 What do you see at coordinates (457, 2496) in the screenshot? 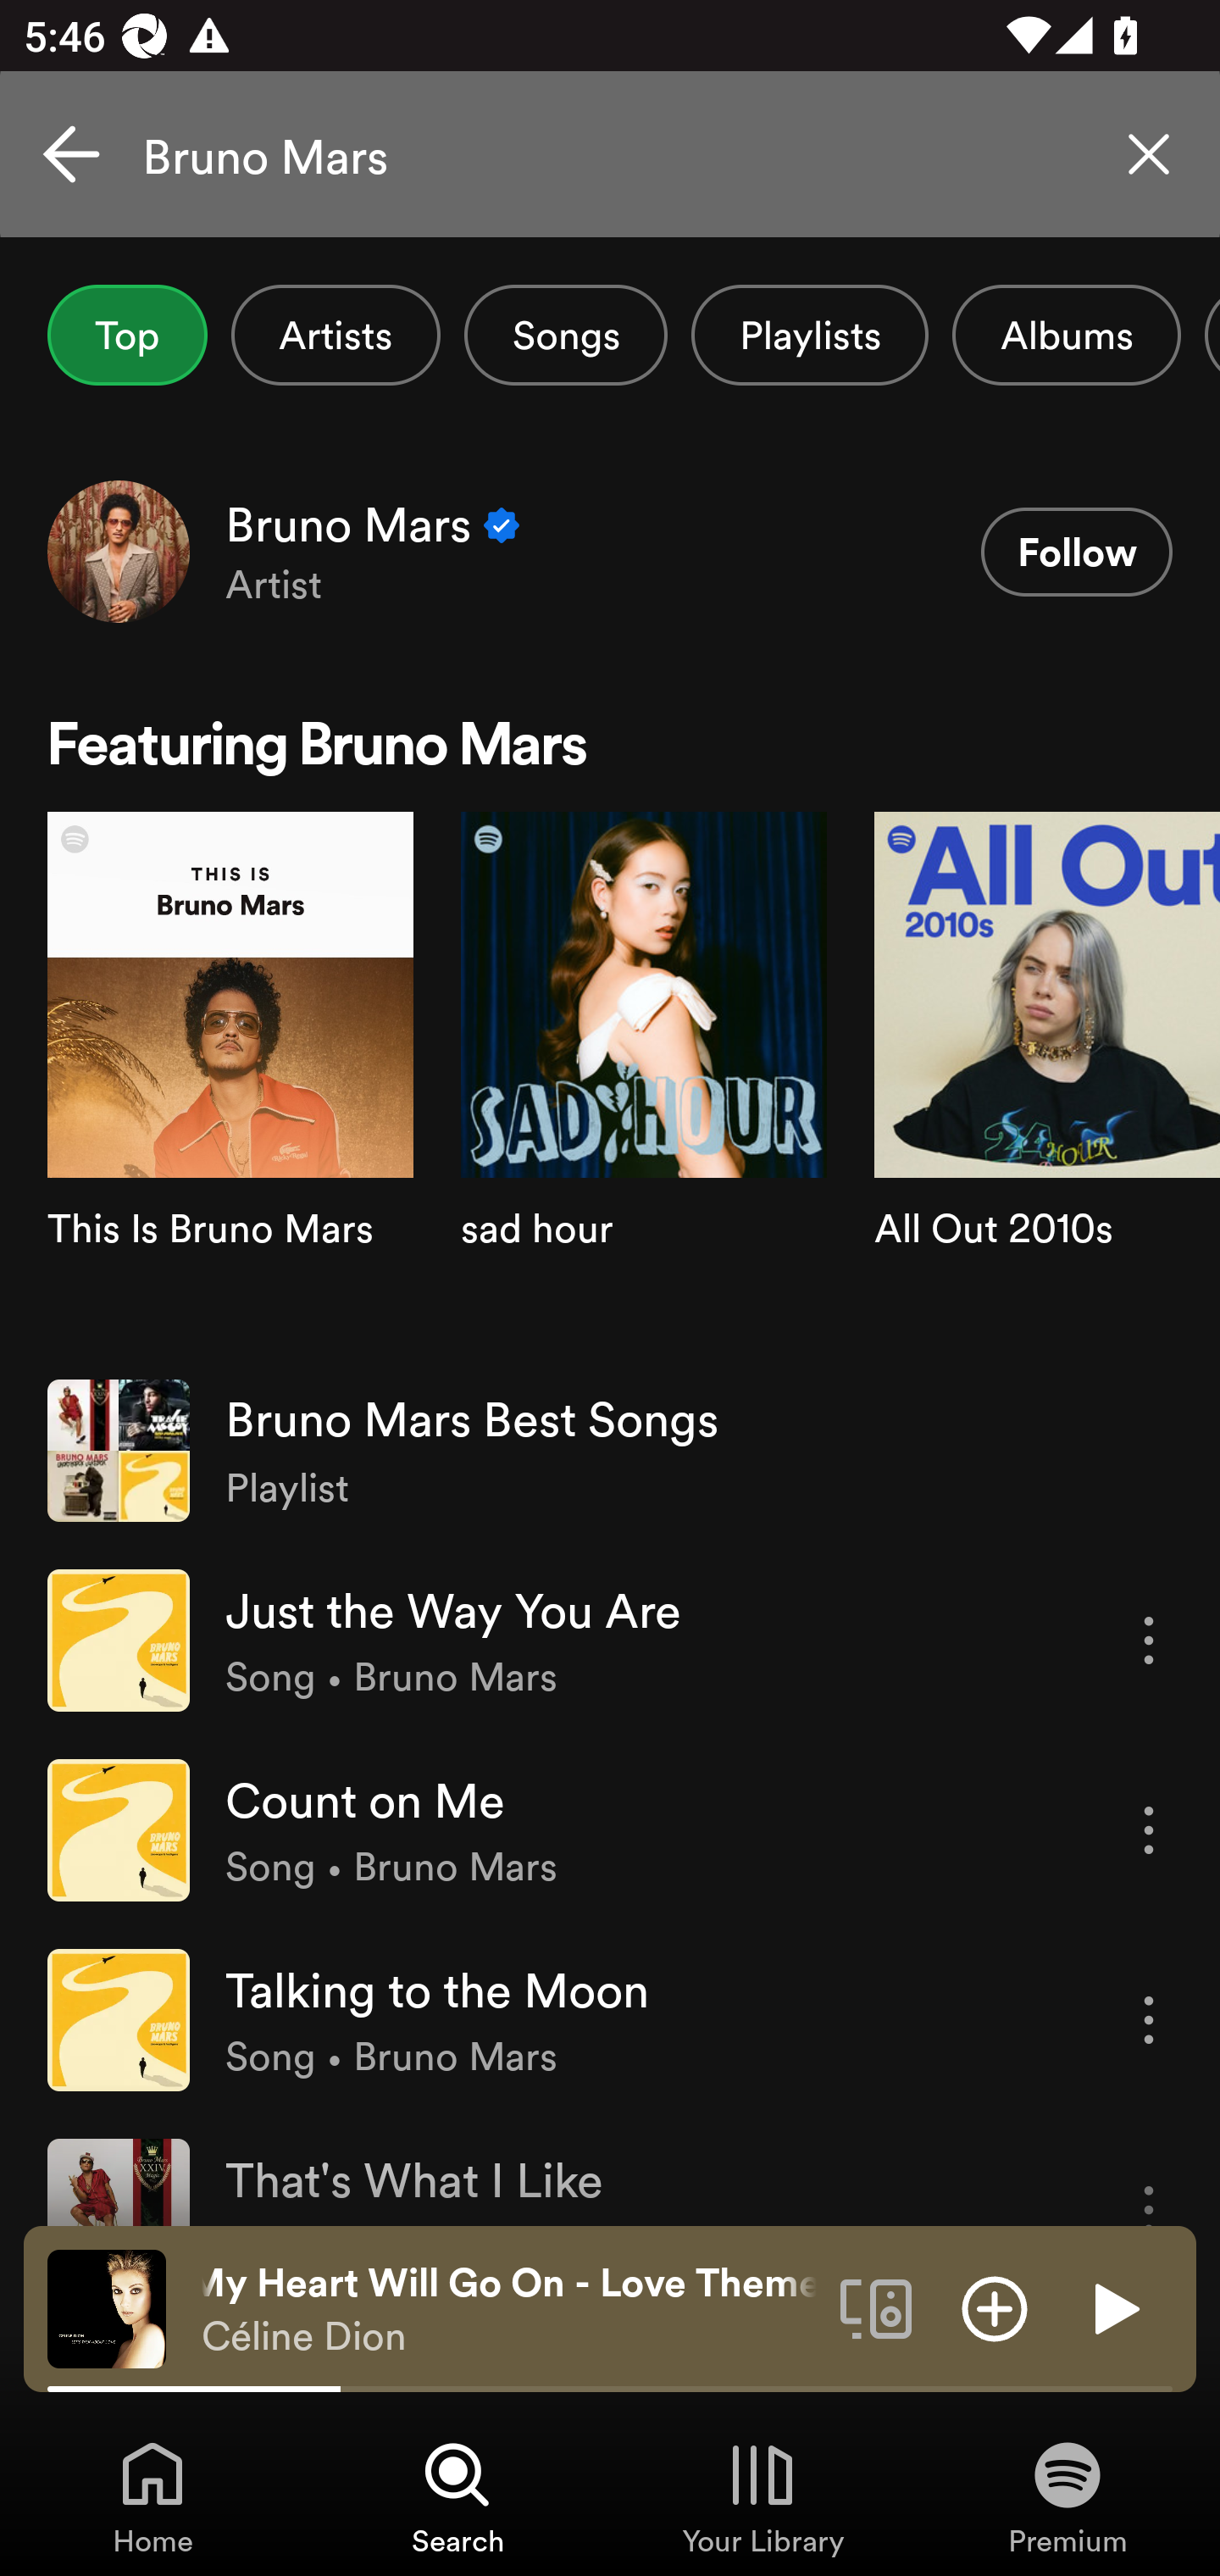
I see `Search, Tab 2 of 4 Search Search` at bounding box center [457, 2496].